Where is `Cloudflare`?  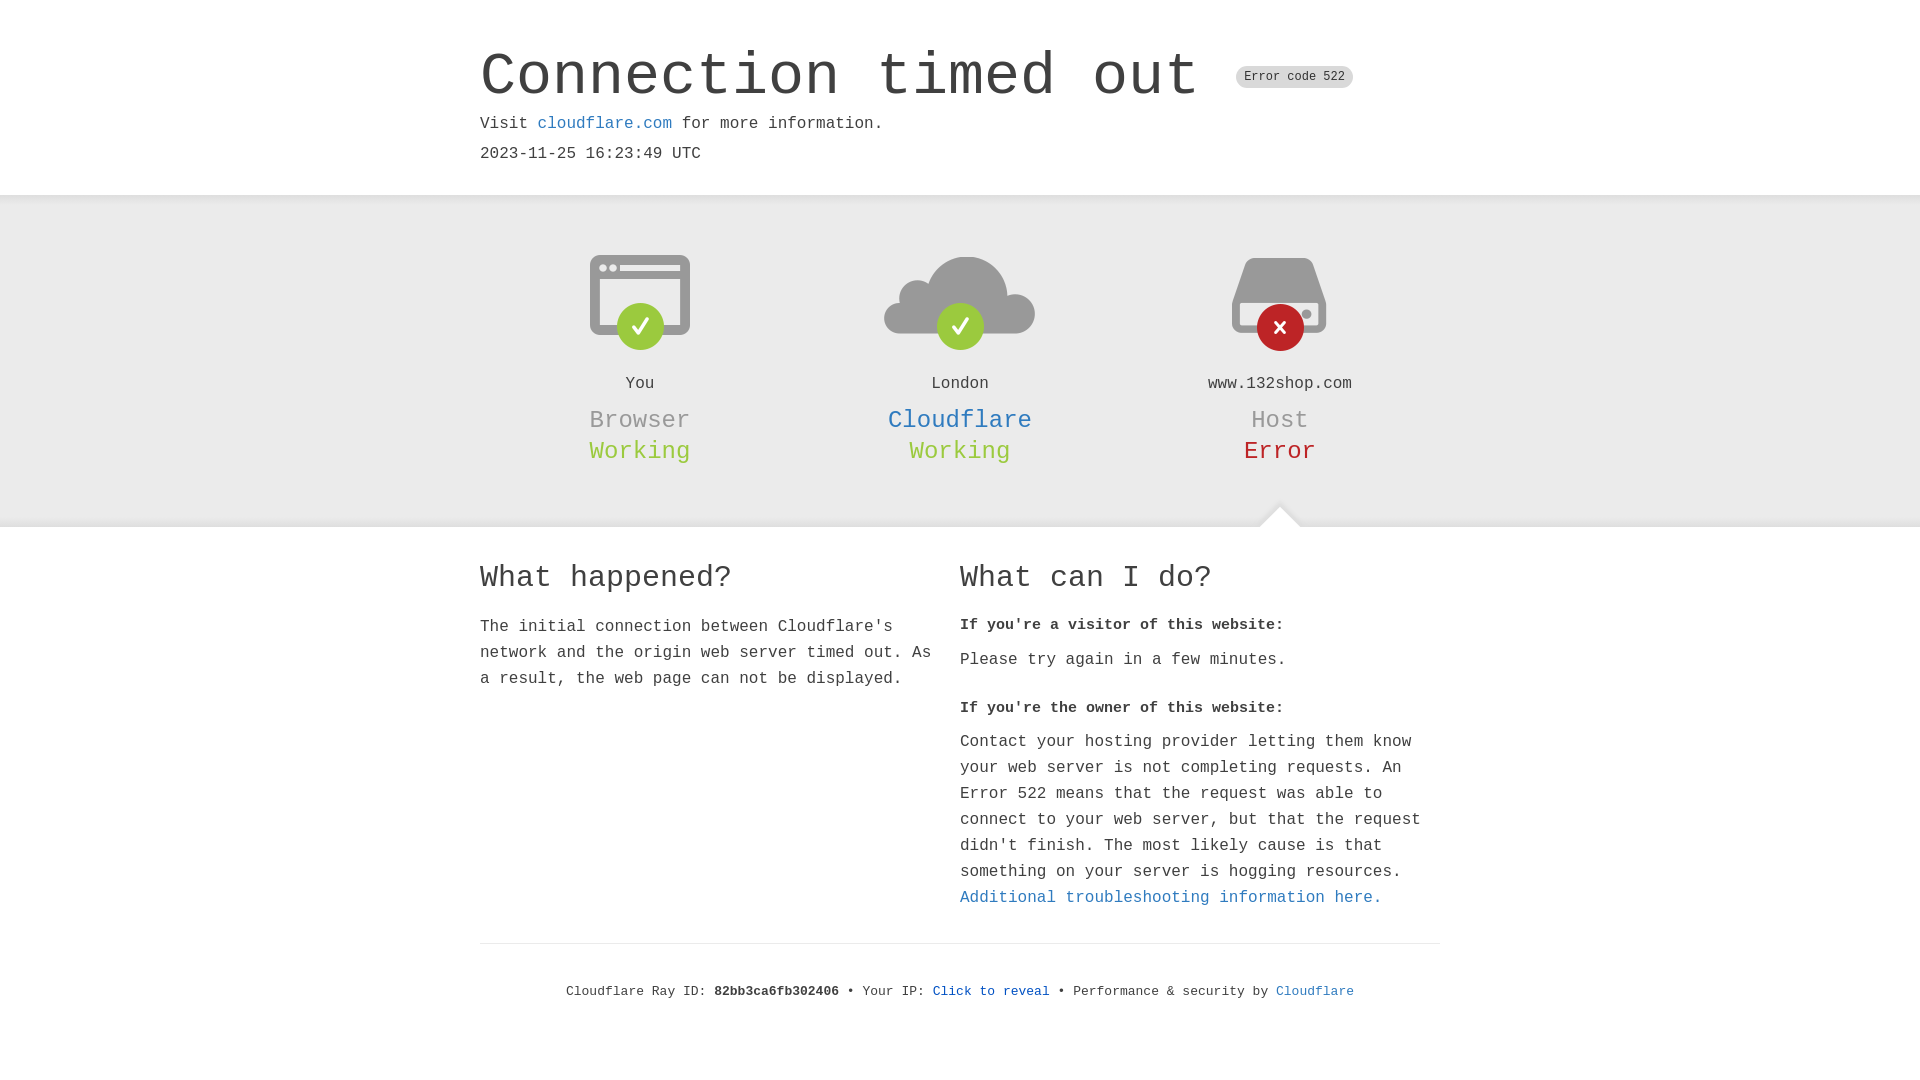 Cloudflare is located at coordinates (960, 420).